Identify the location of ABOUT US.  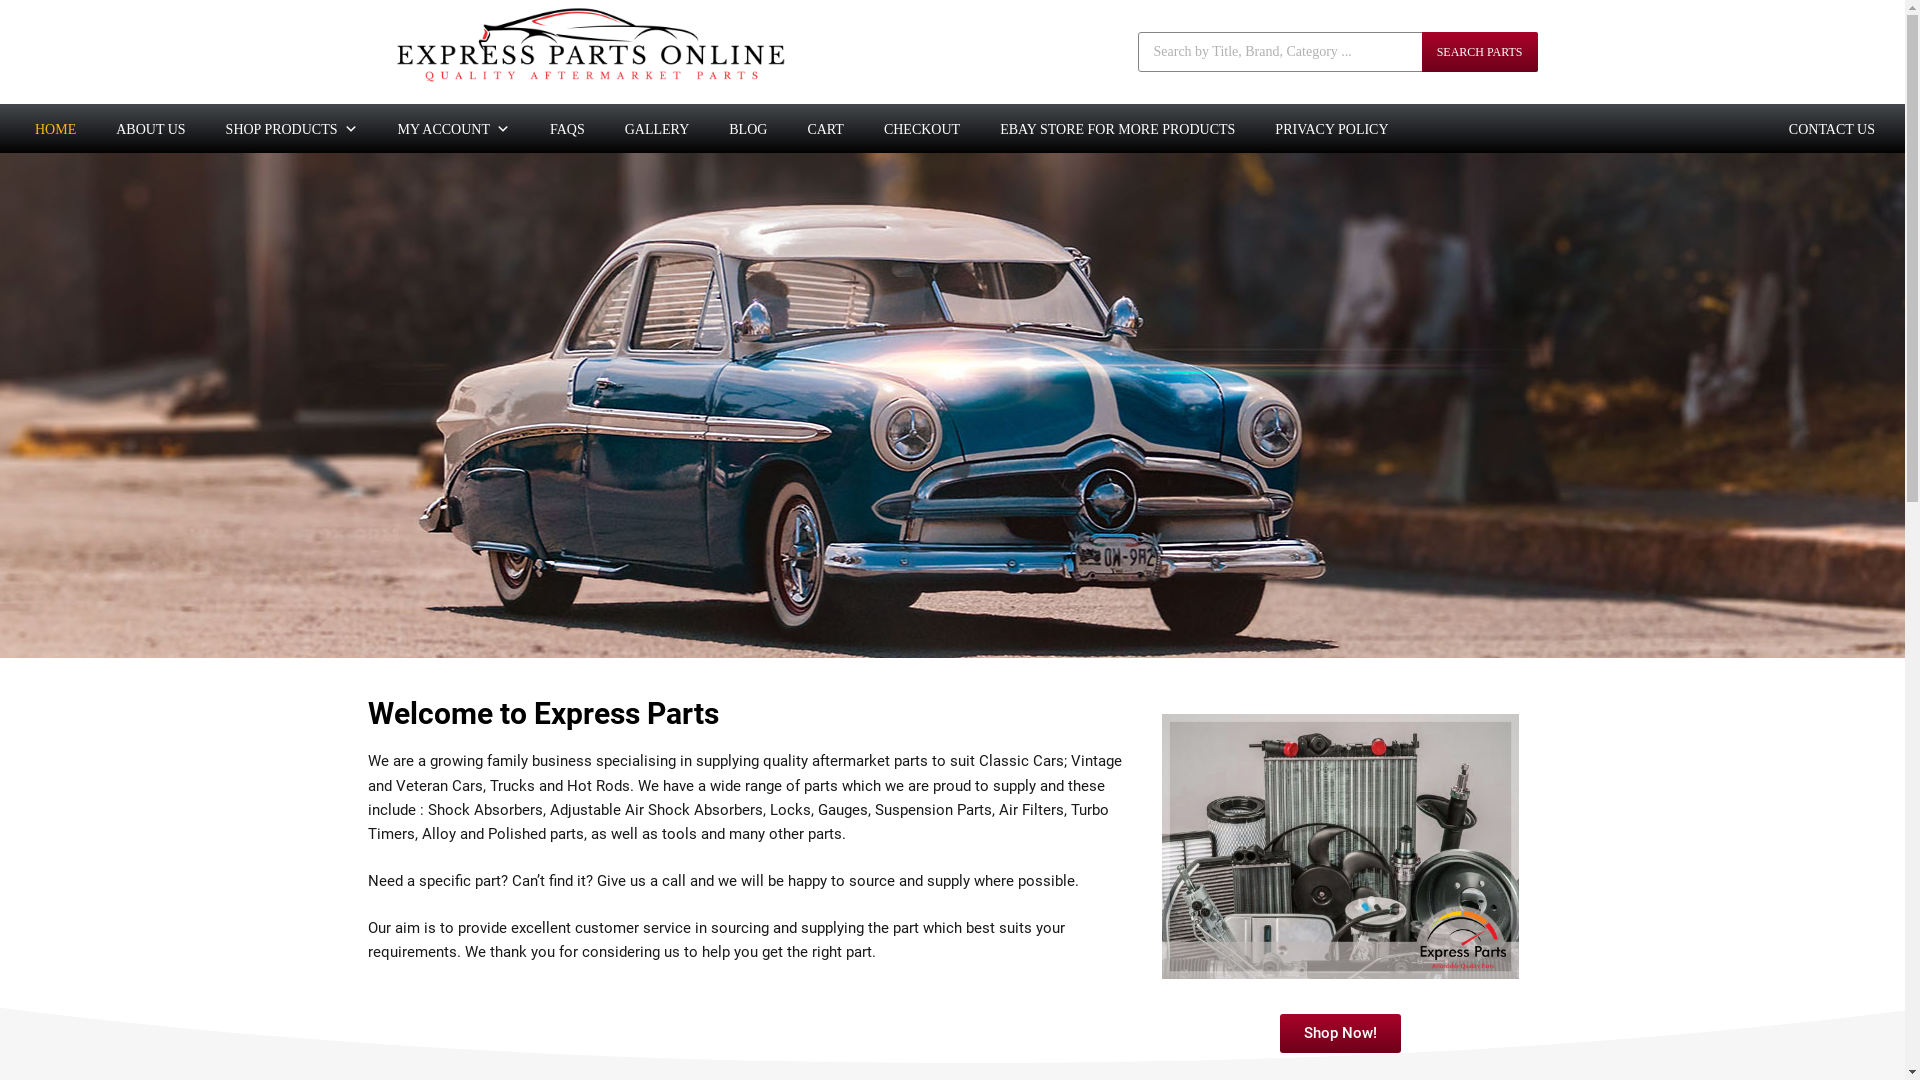
(150, 129).